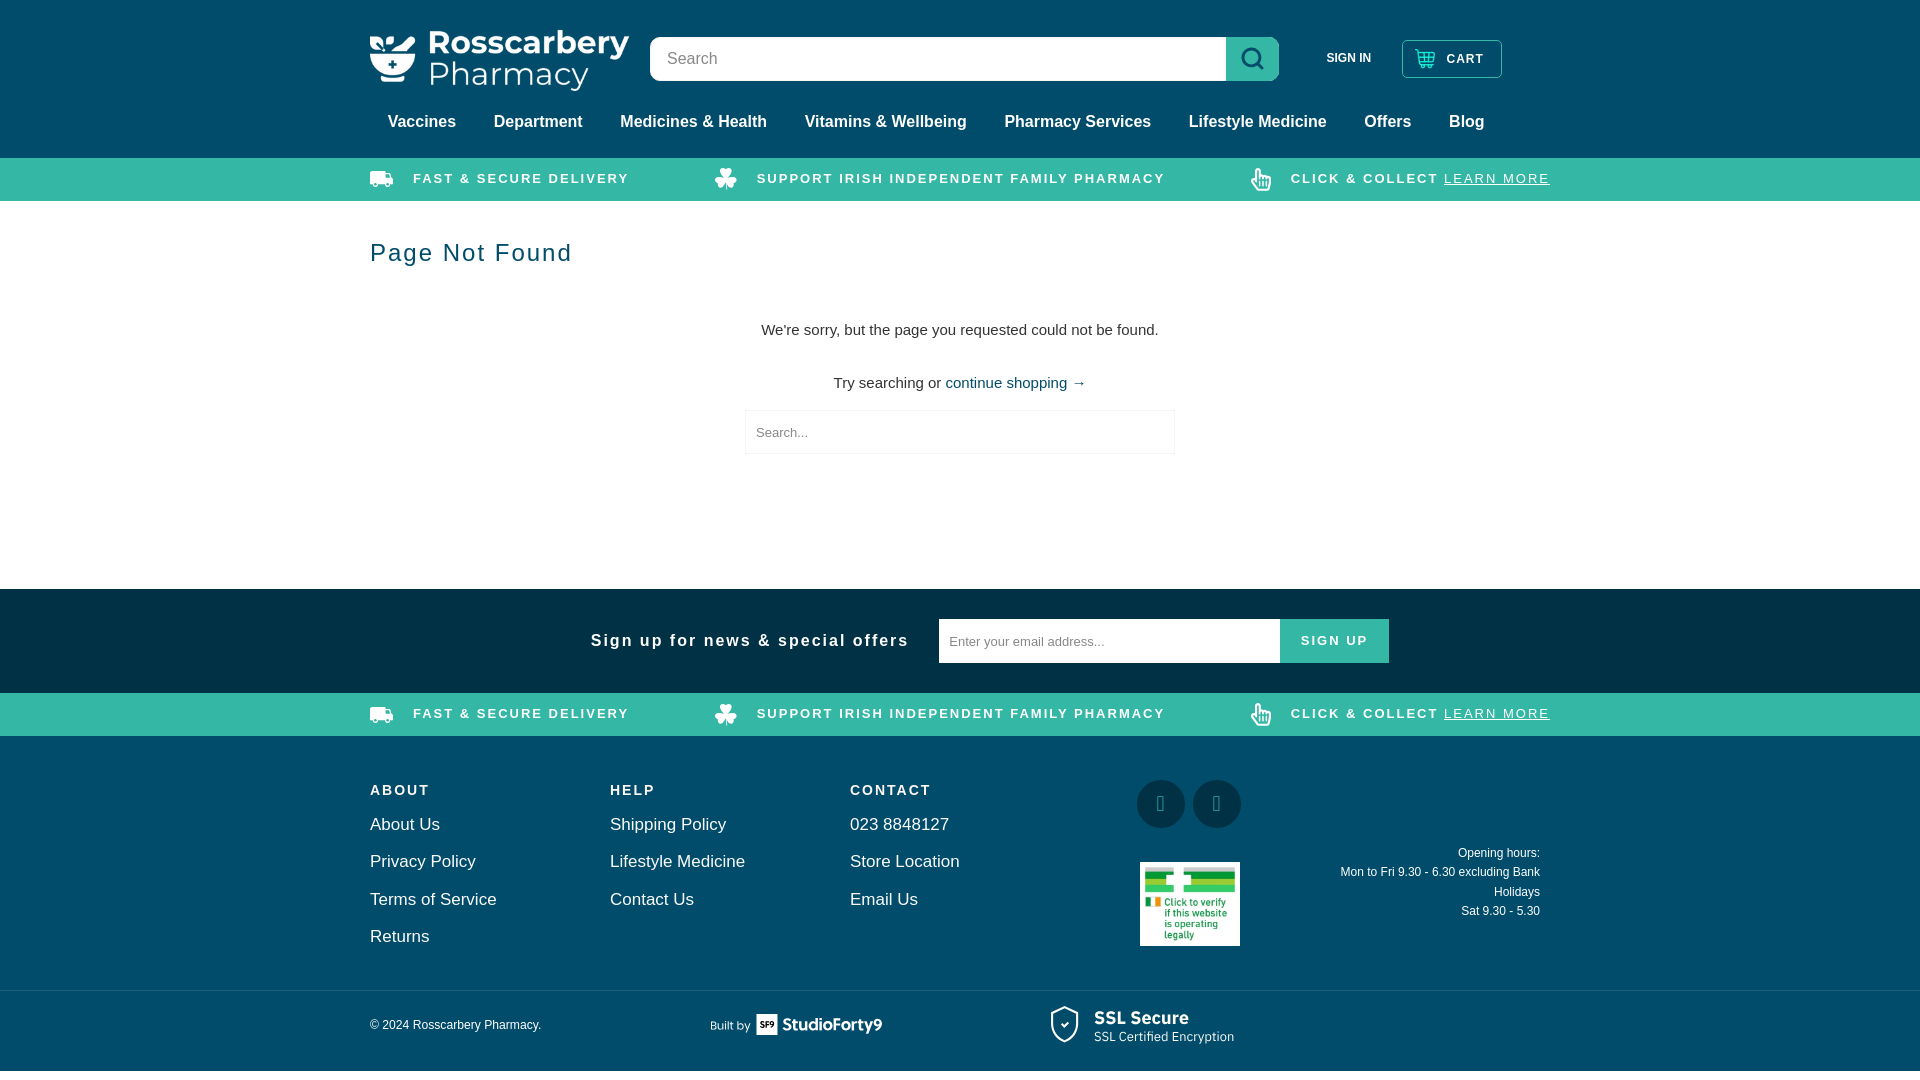 The image size is (1920, 1080). Describe the element at coordinates (1348, 58) in the screenshot. I see `SIGN IN` at that location.